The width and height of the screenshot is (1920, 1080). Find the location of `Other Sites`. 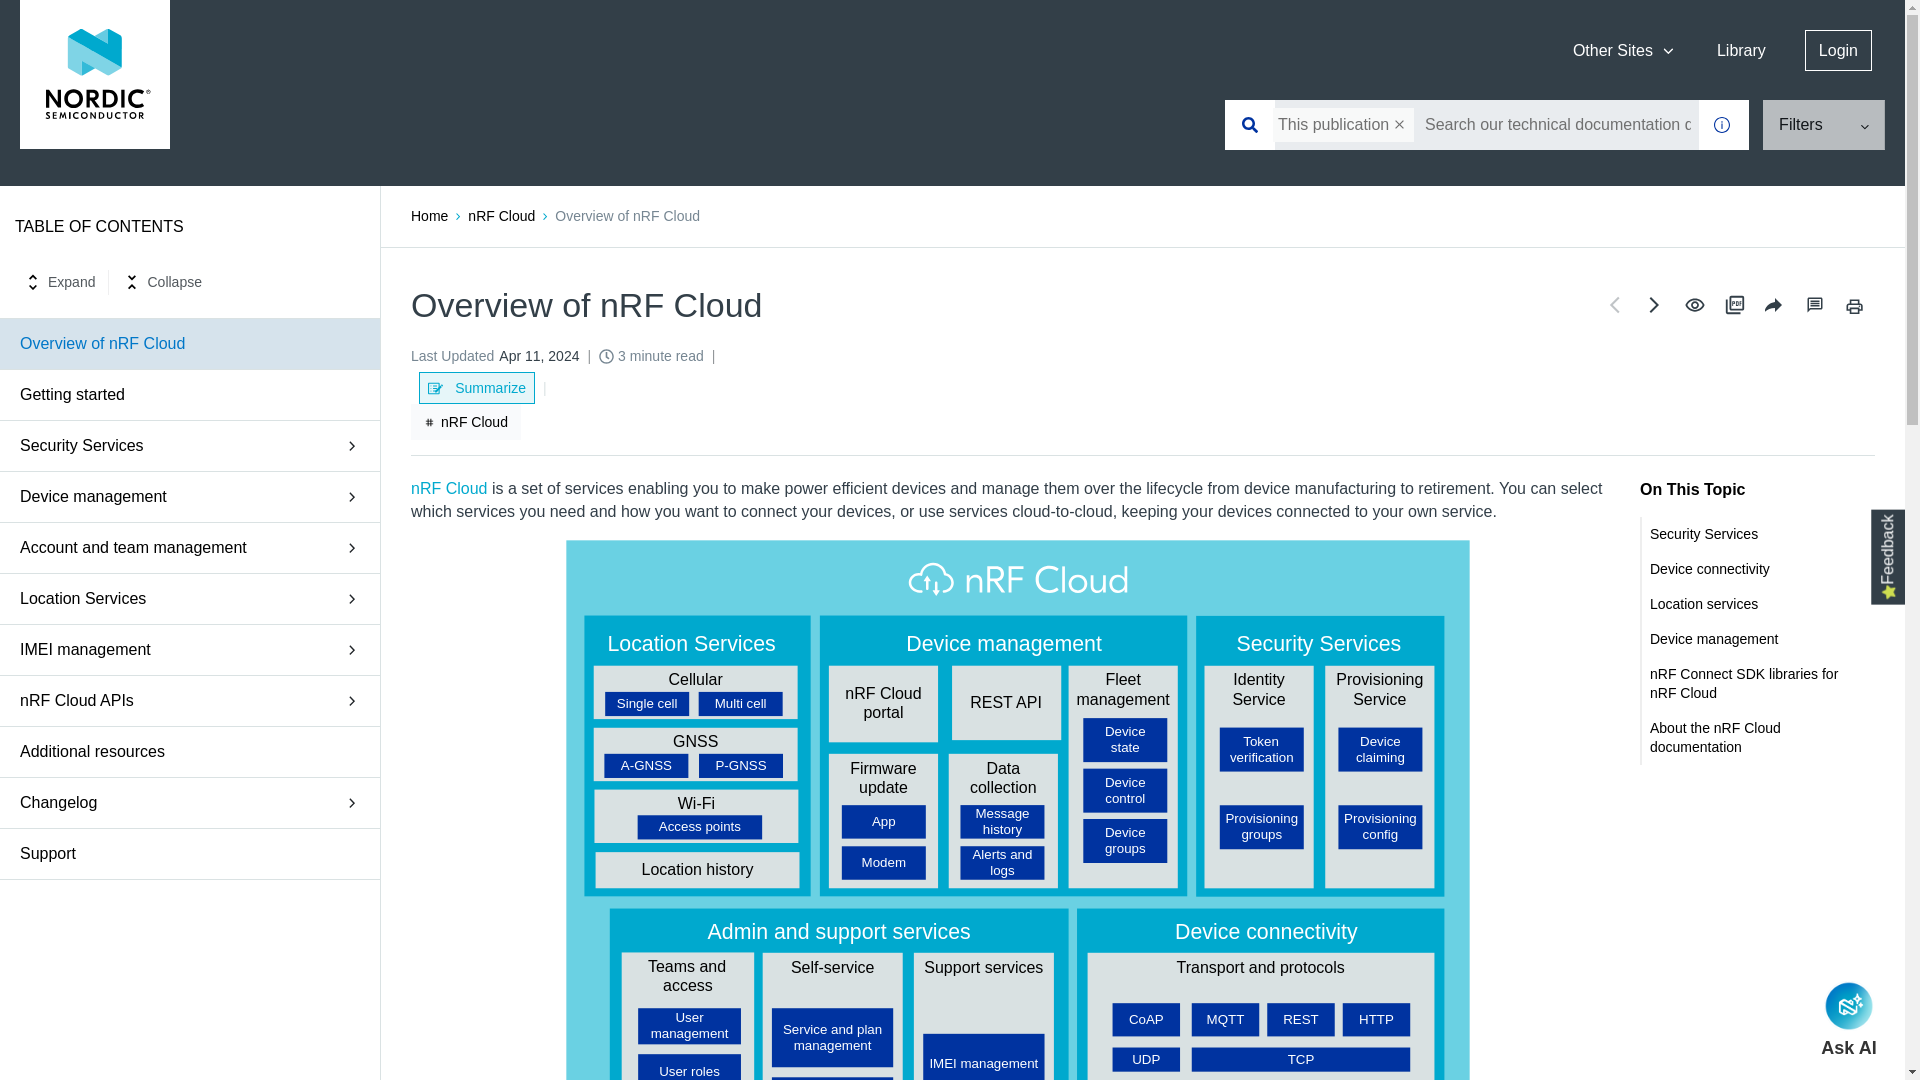

Other Sites is located at coordinates (1624, 50).